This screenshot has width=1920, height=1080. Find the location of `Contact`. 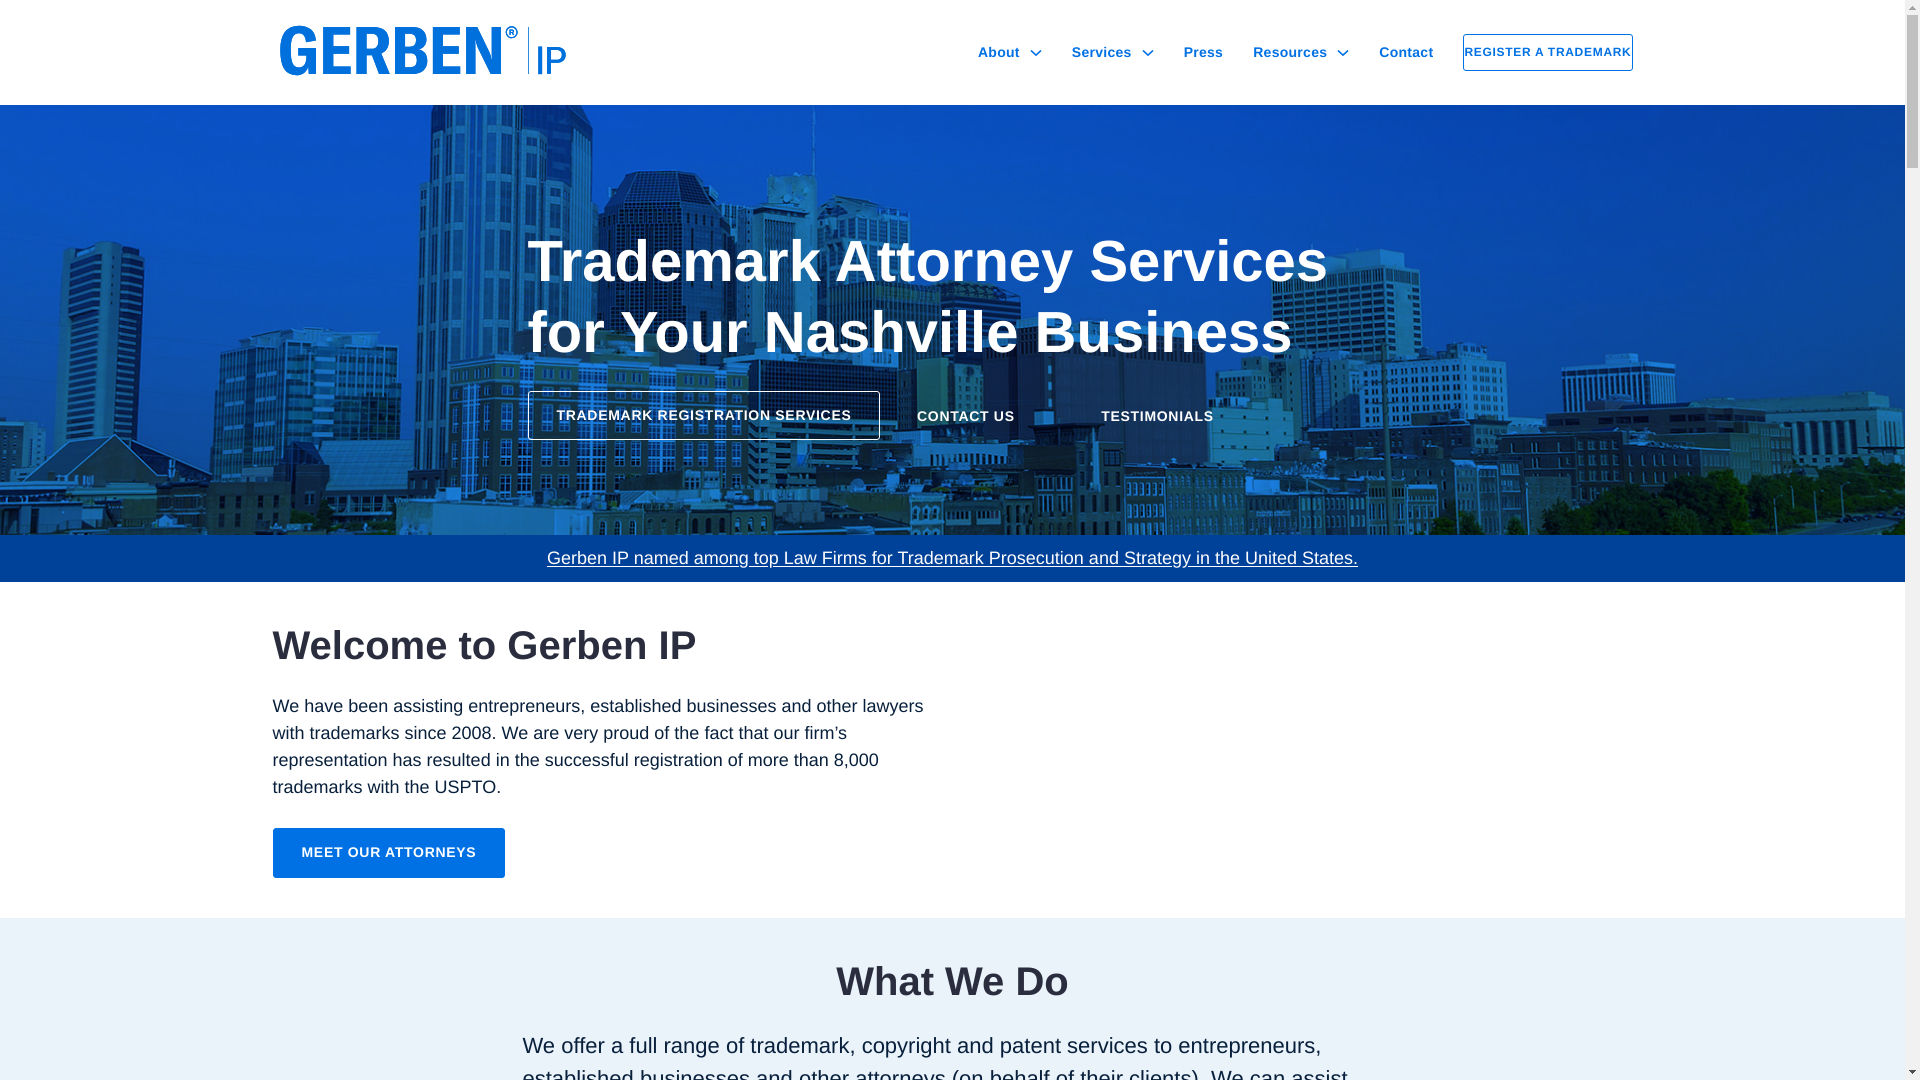

Contact is located at coordinates (1405, 52).